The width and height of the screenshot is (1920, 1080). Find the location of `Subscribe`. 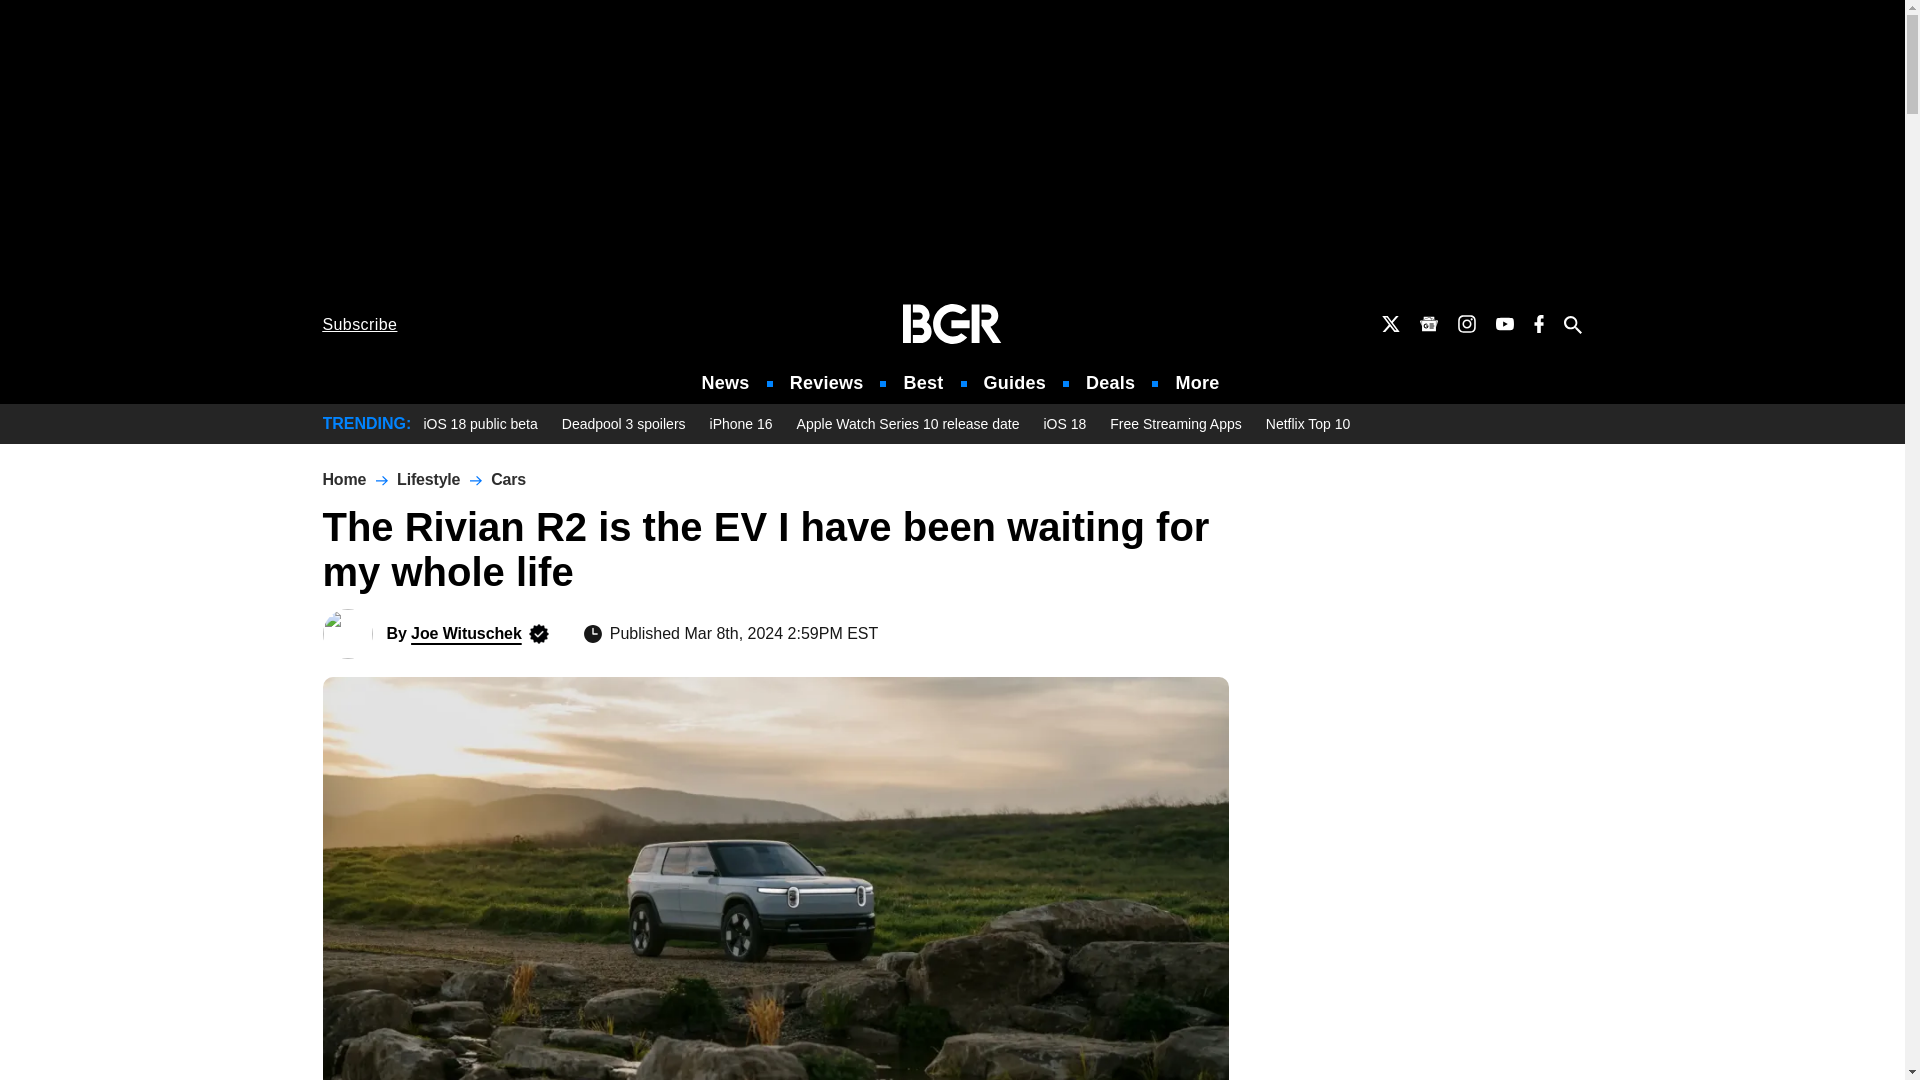

Subscribe is located at coordinates (360, 324).